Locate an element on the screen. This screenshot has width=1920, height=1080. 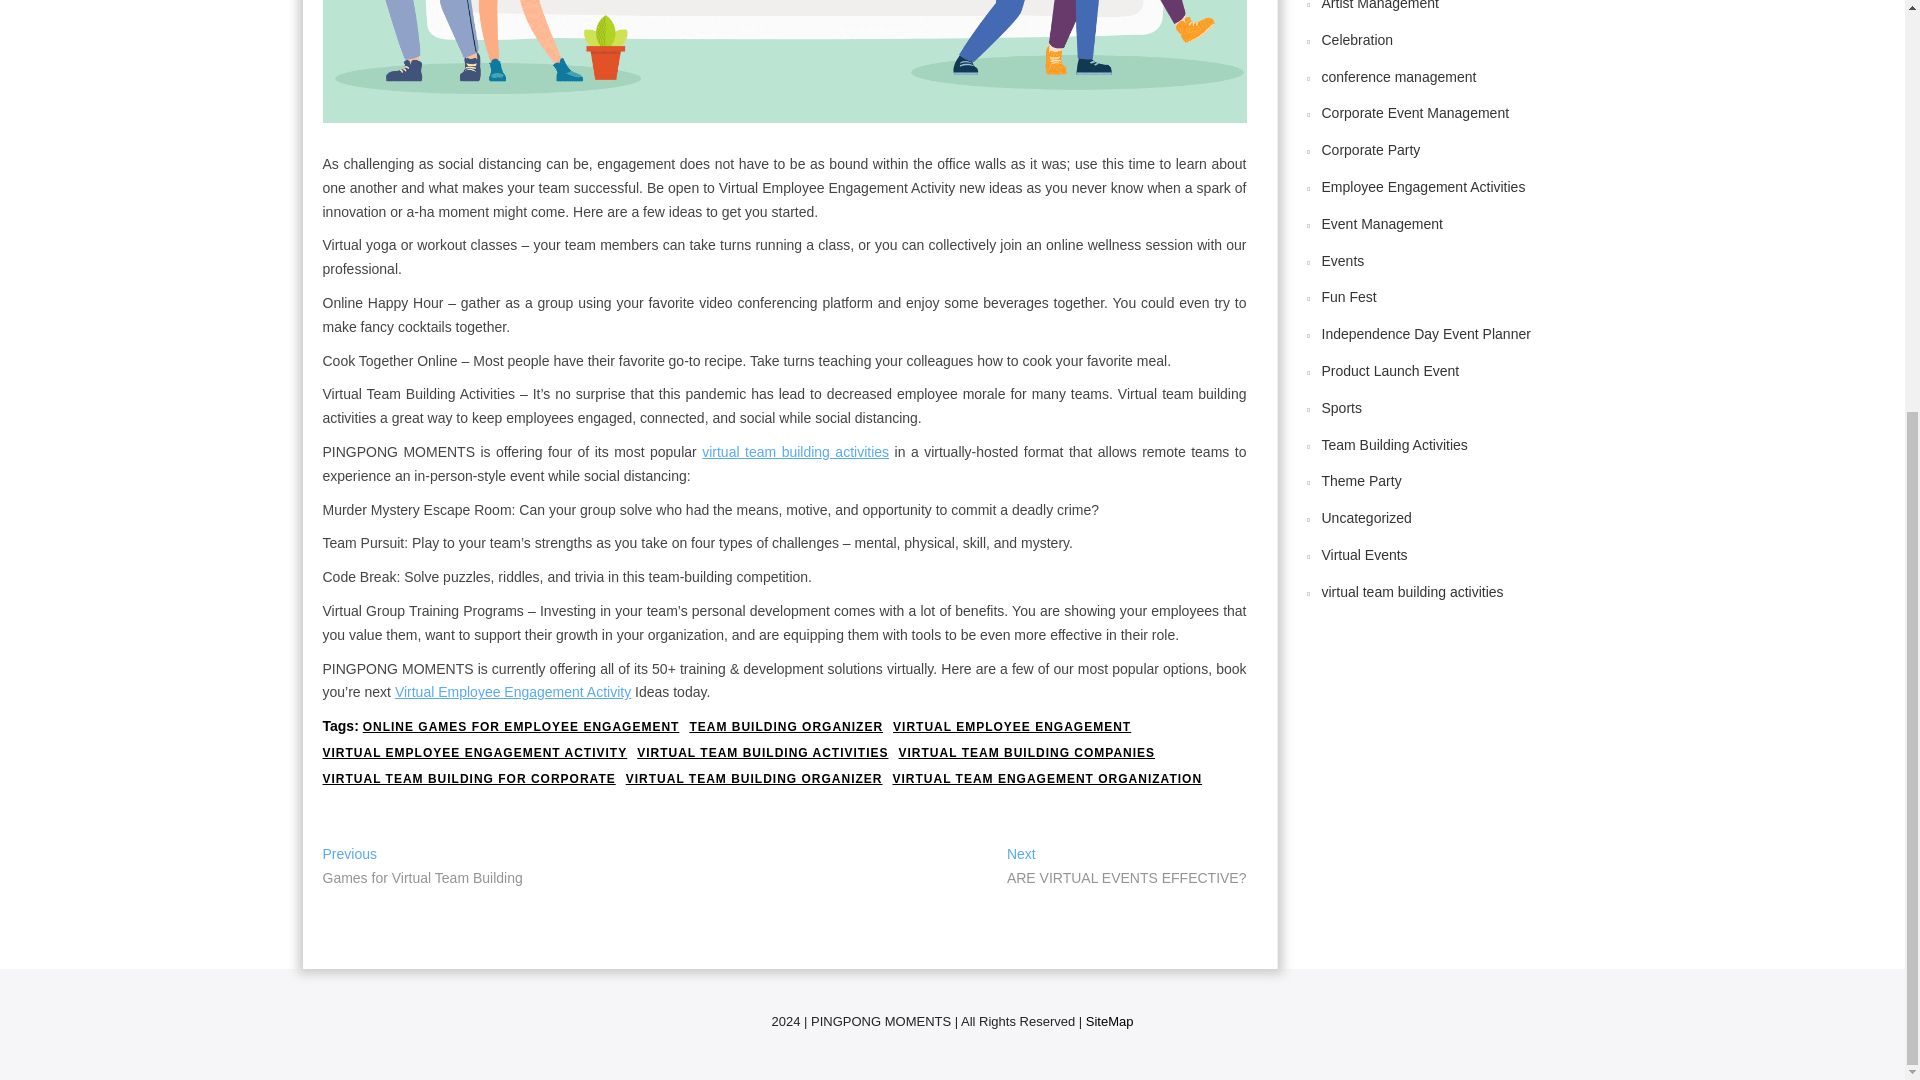
Corporate Event Management is located at coordinates (1126, 868).